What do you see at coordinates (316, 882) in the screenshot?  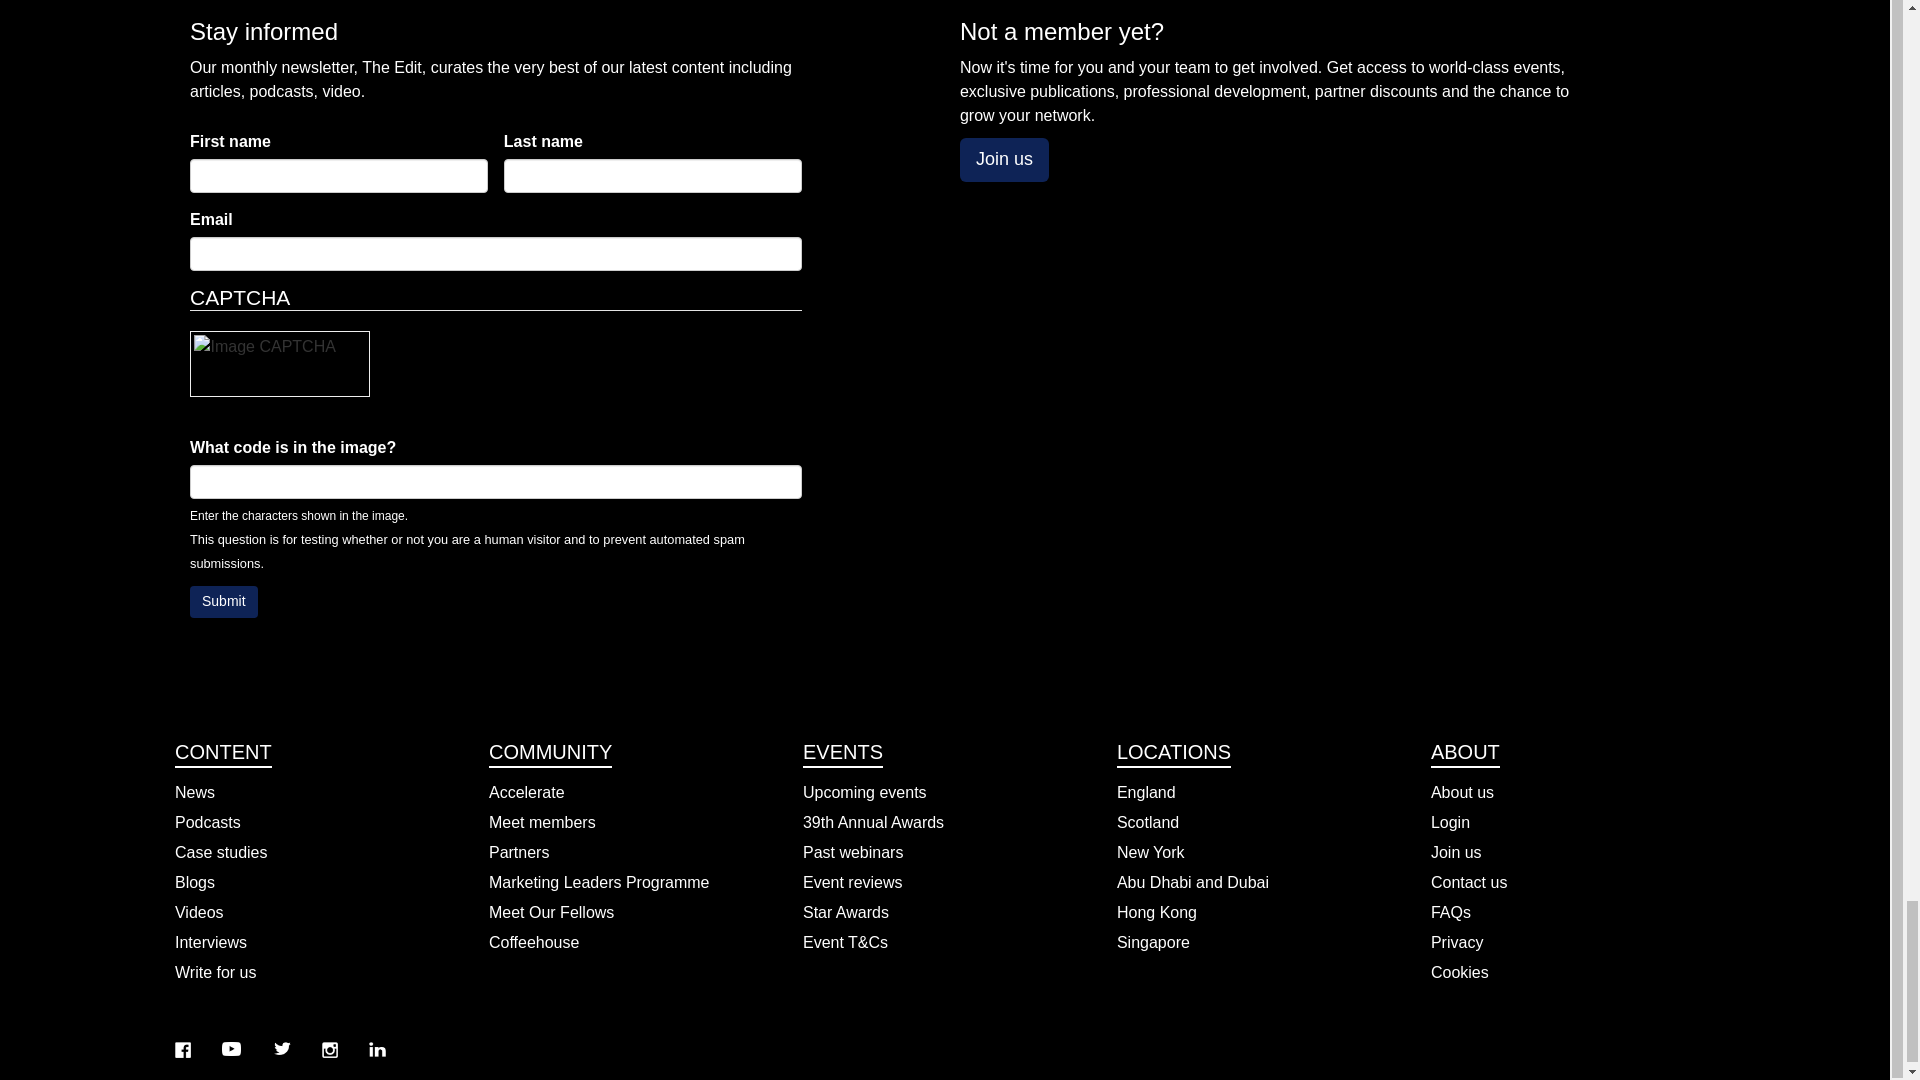 I see `blogs, articles, opinion pieces` at bounding box center [316, 882].